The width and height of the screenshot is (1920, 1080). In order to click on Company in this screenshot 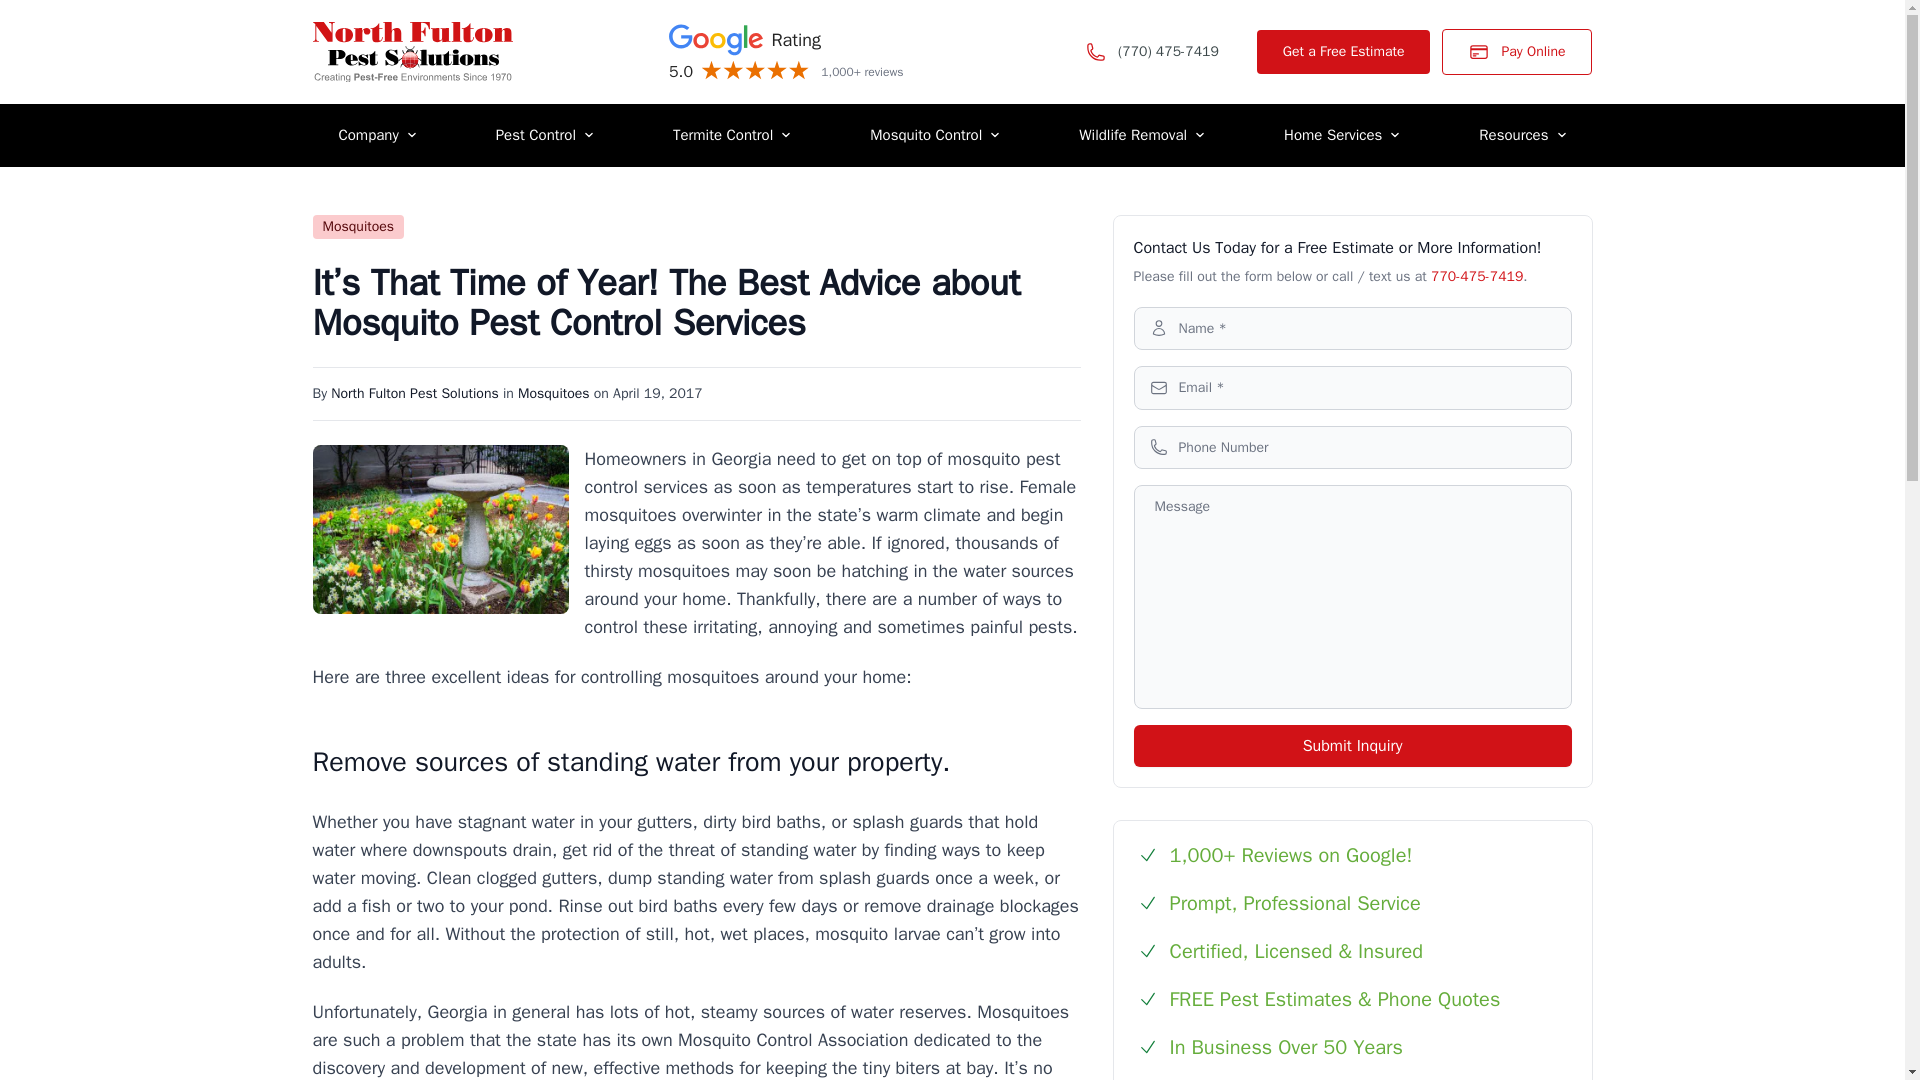, I will do `click(376, 135)`.